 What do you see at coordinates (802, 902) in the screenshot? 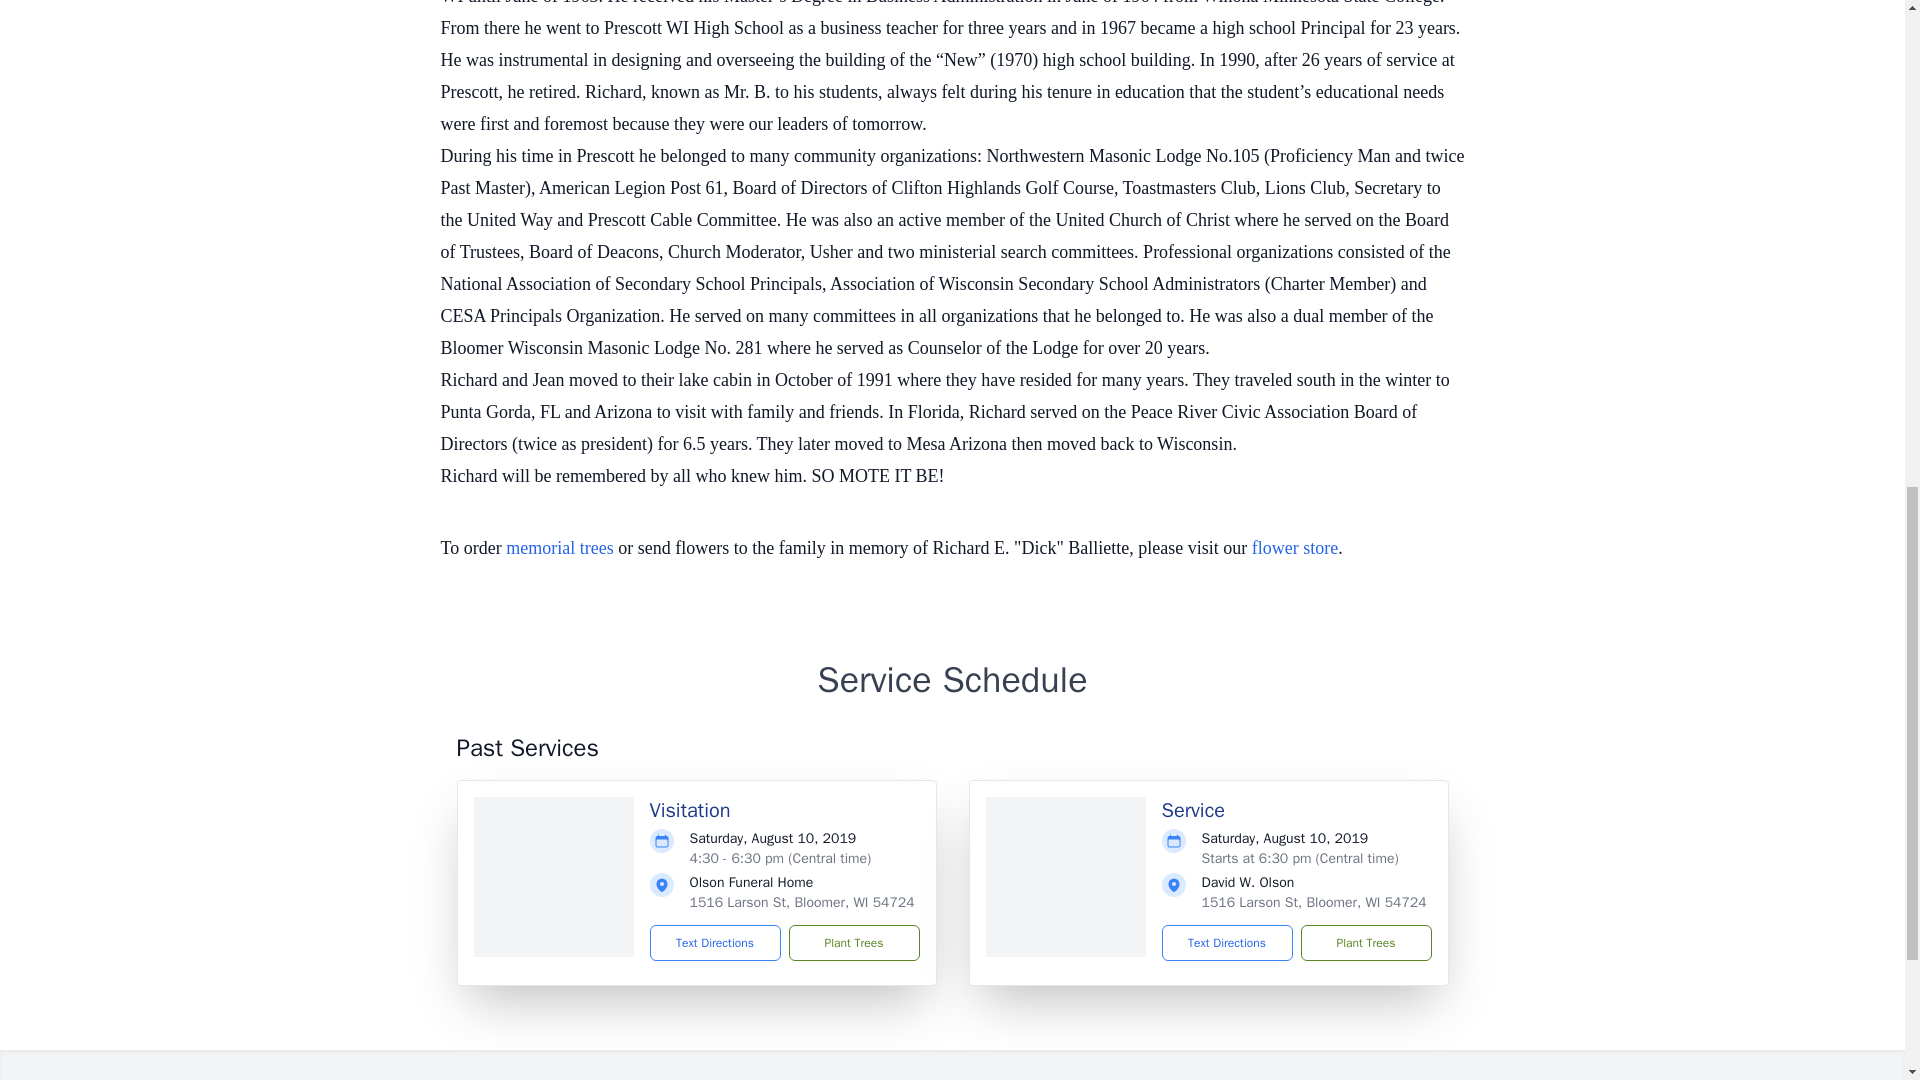
I see `1516 Larson St, Bloomer, WI 54724` at bounding box center [802, 902].